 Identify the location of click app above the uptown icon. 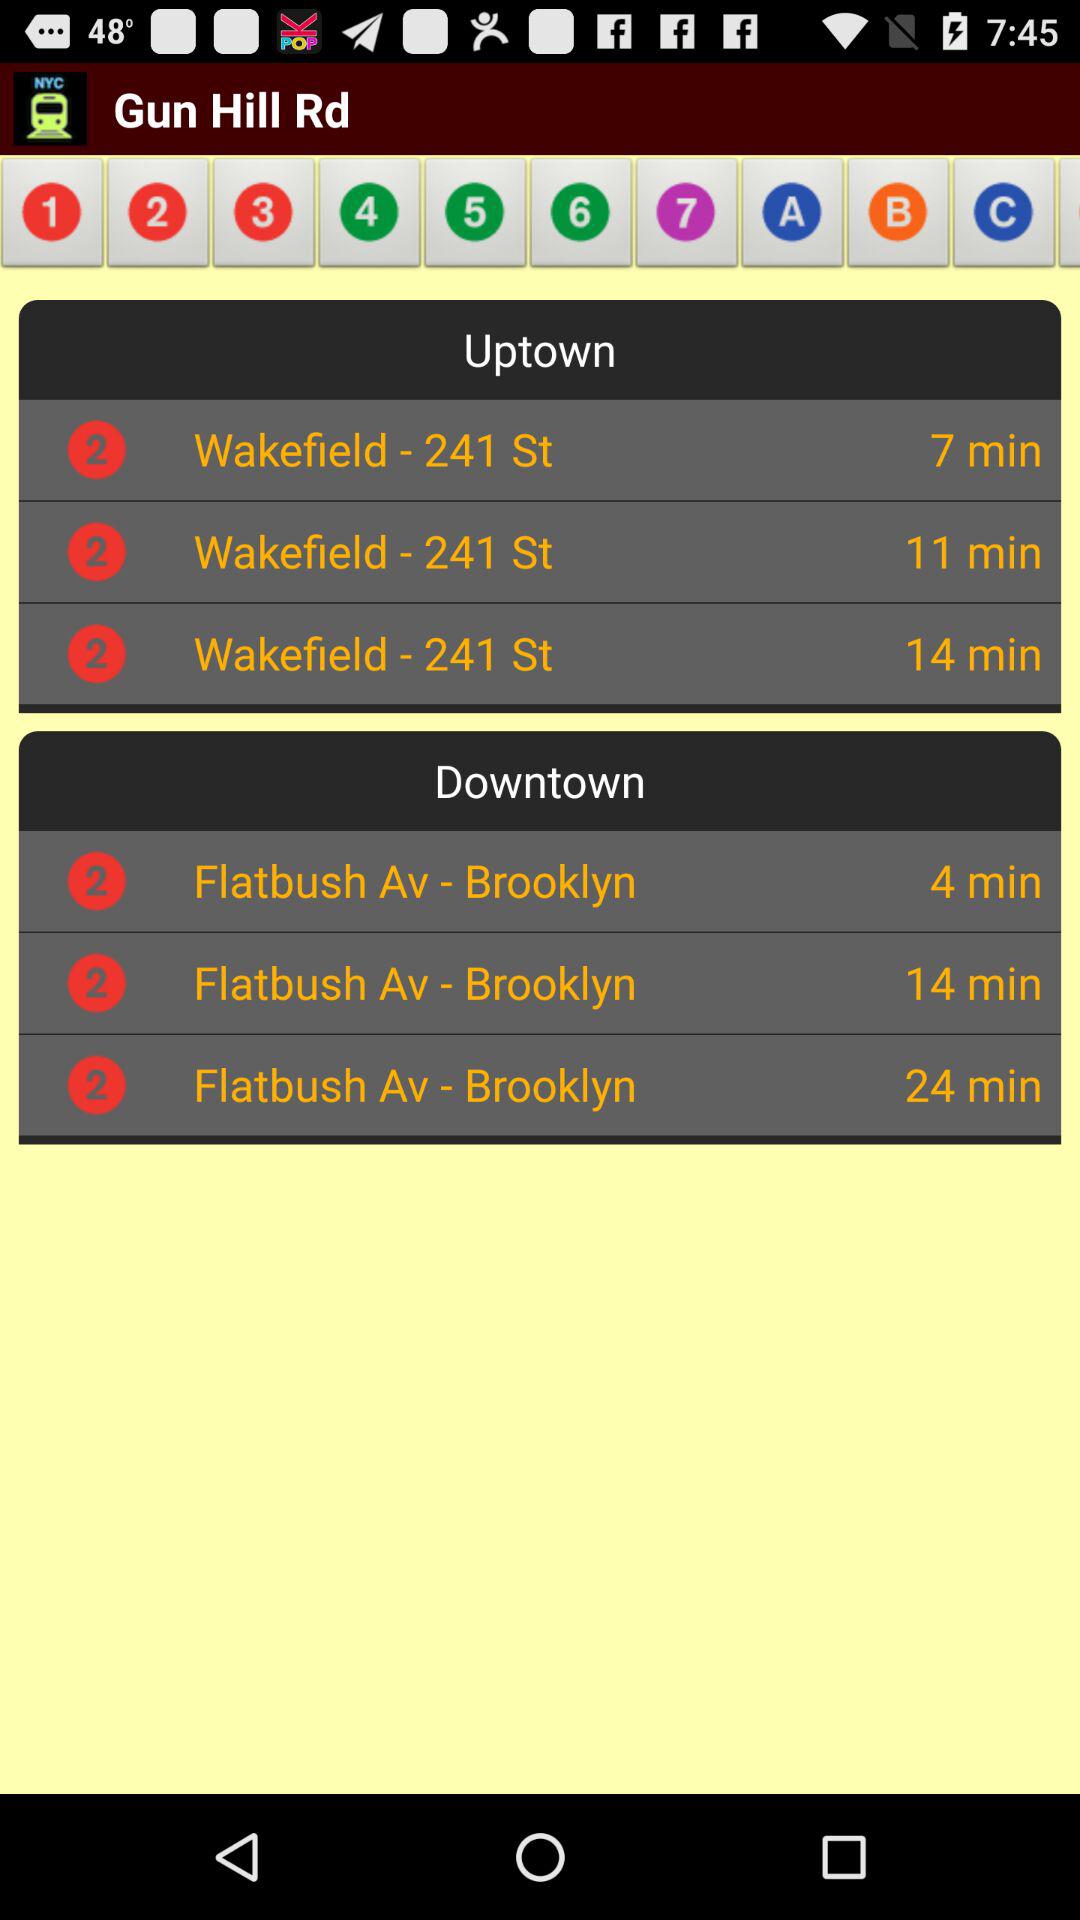
(56, 218).